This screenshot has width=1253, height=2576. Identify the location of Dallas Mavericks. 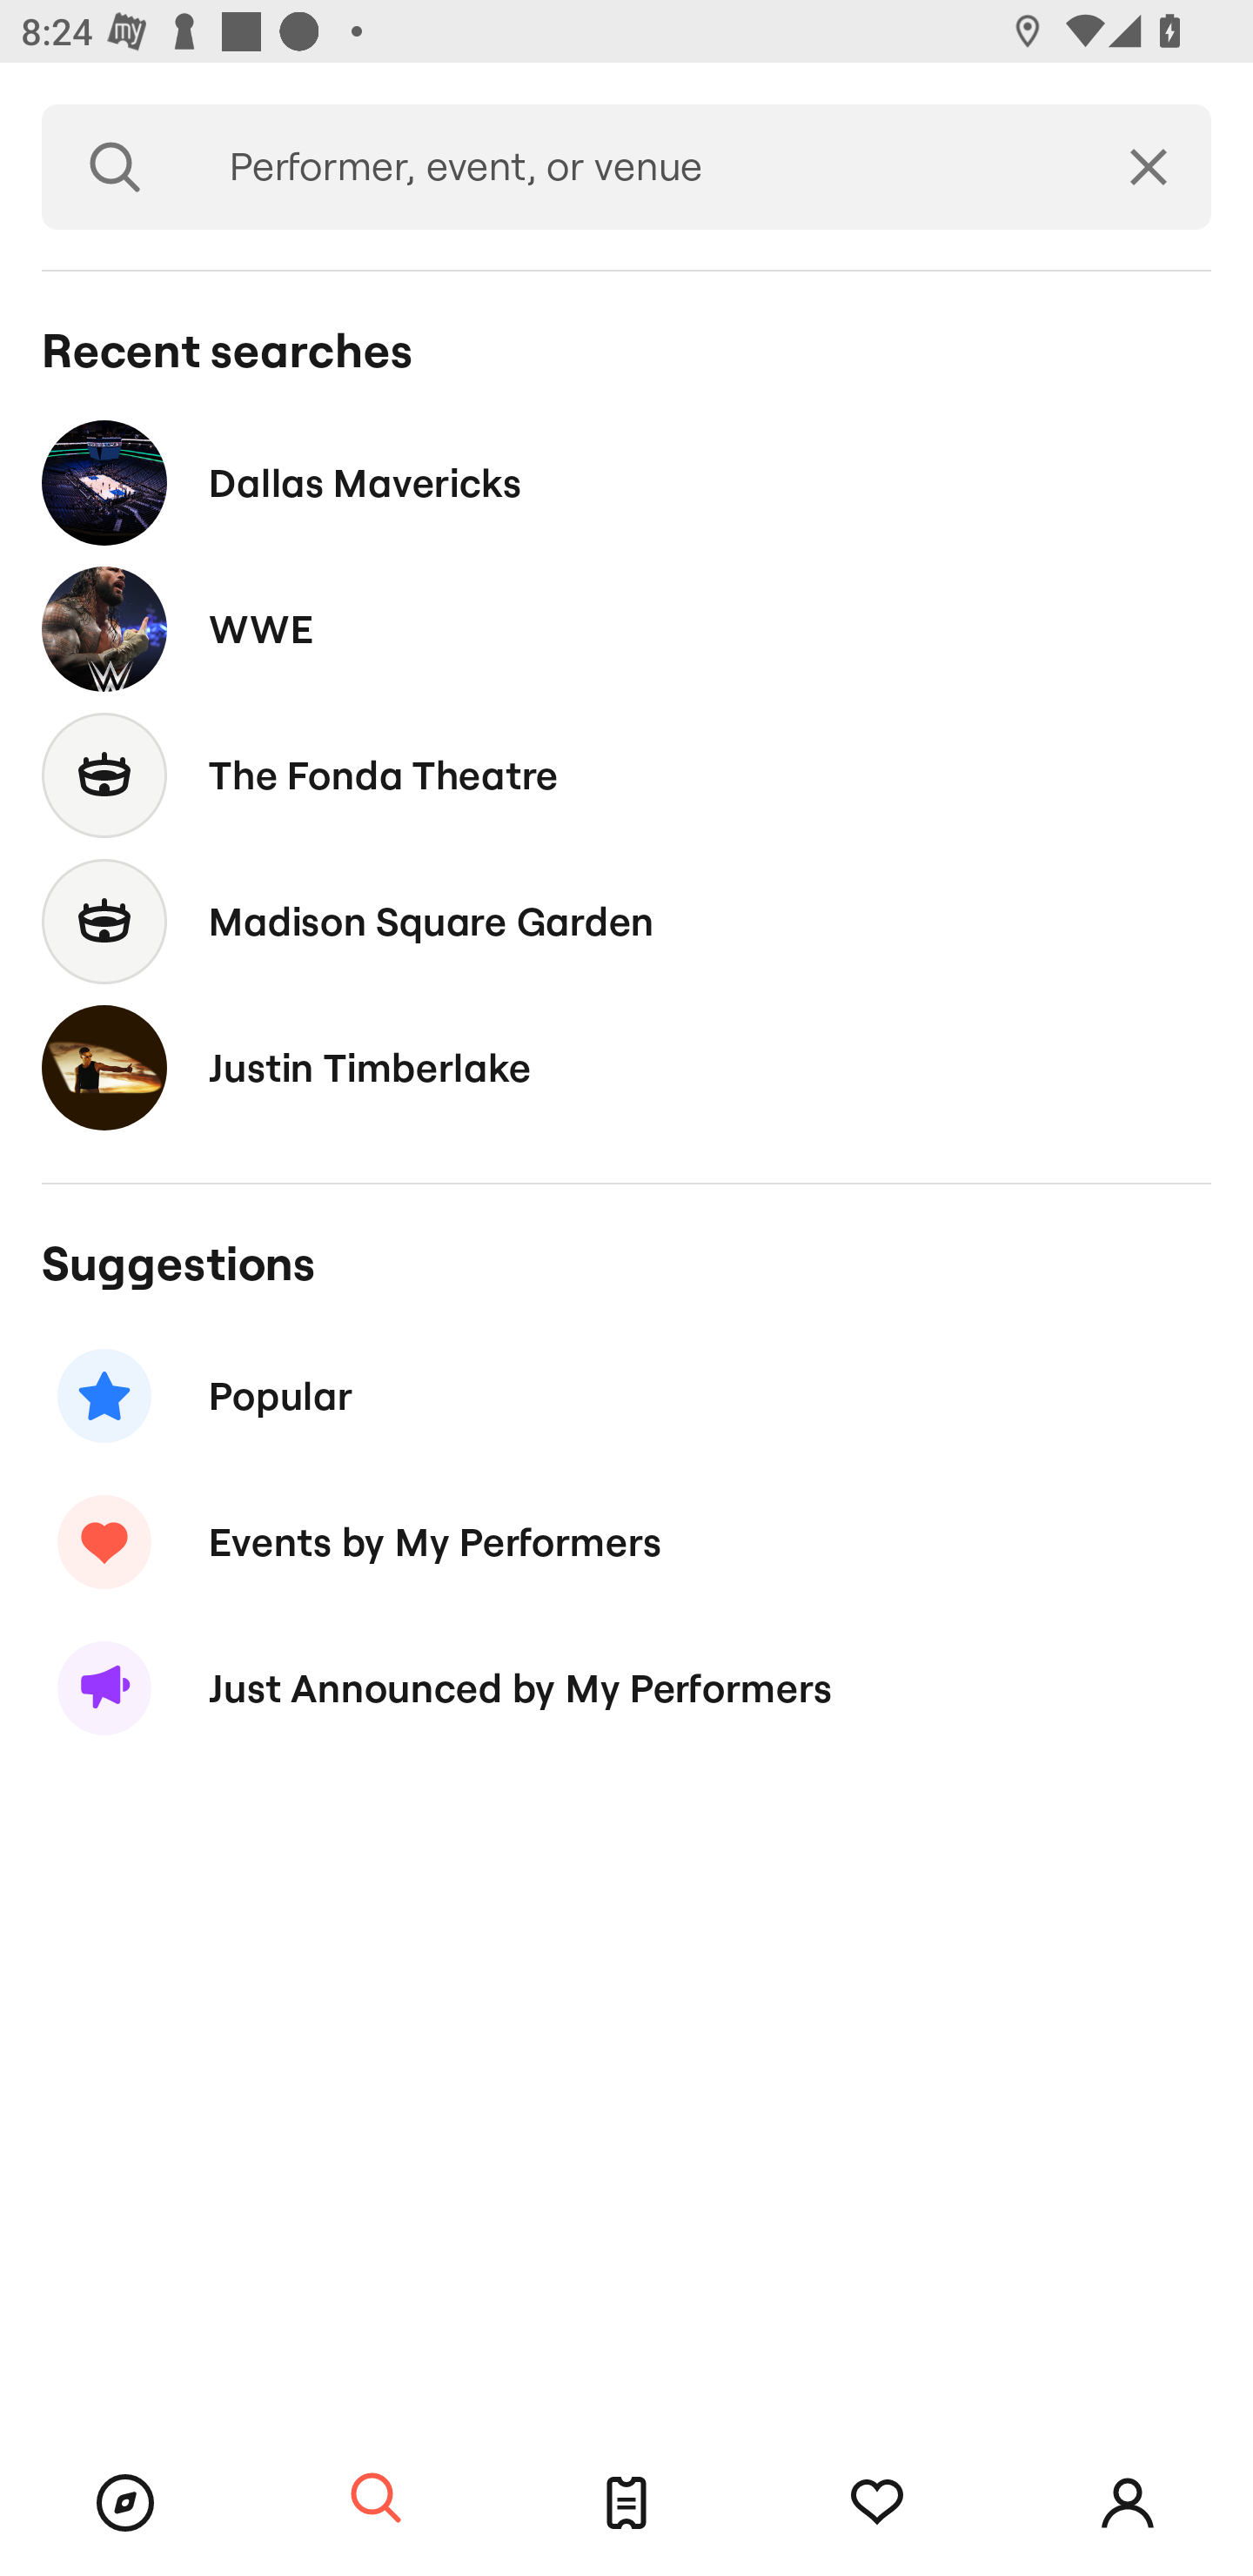
(626, 482).